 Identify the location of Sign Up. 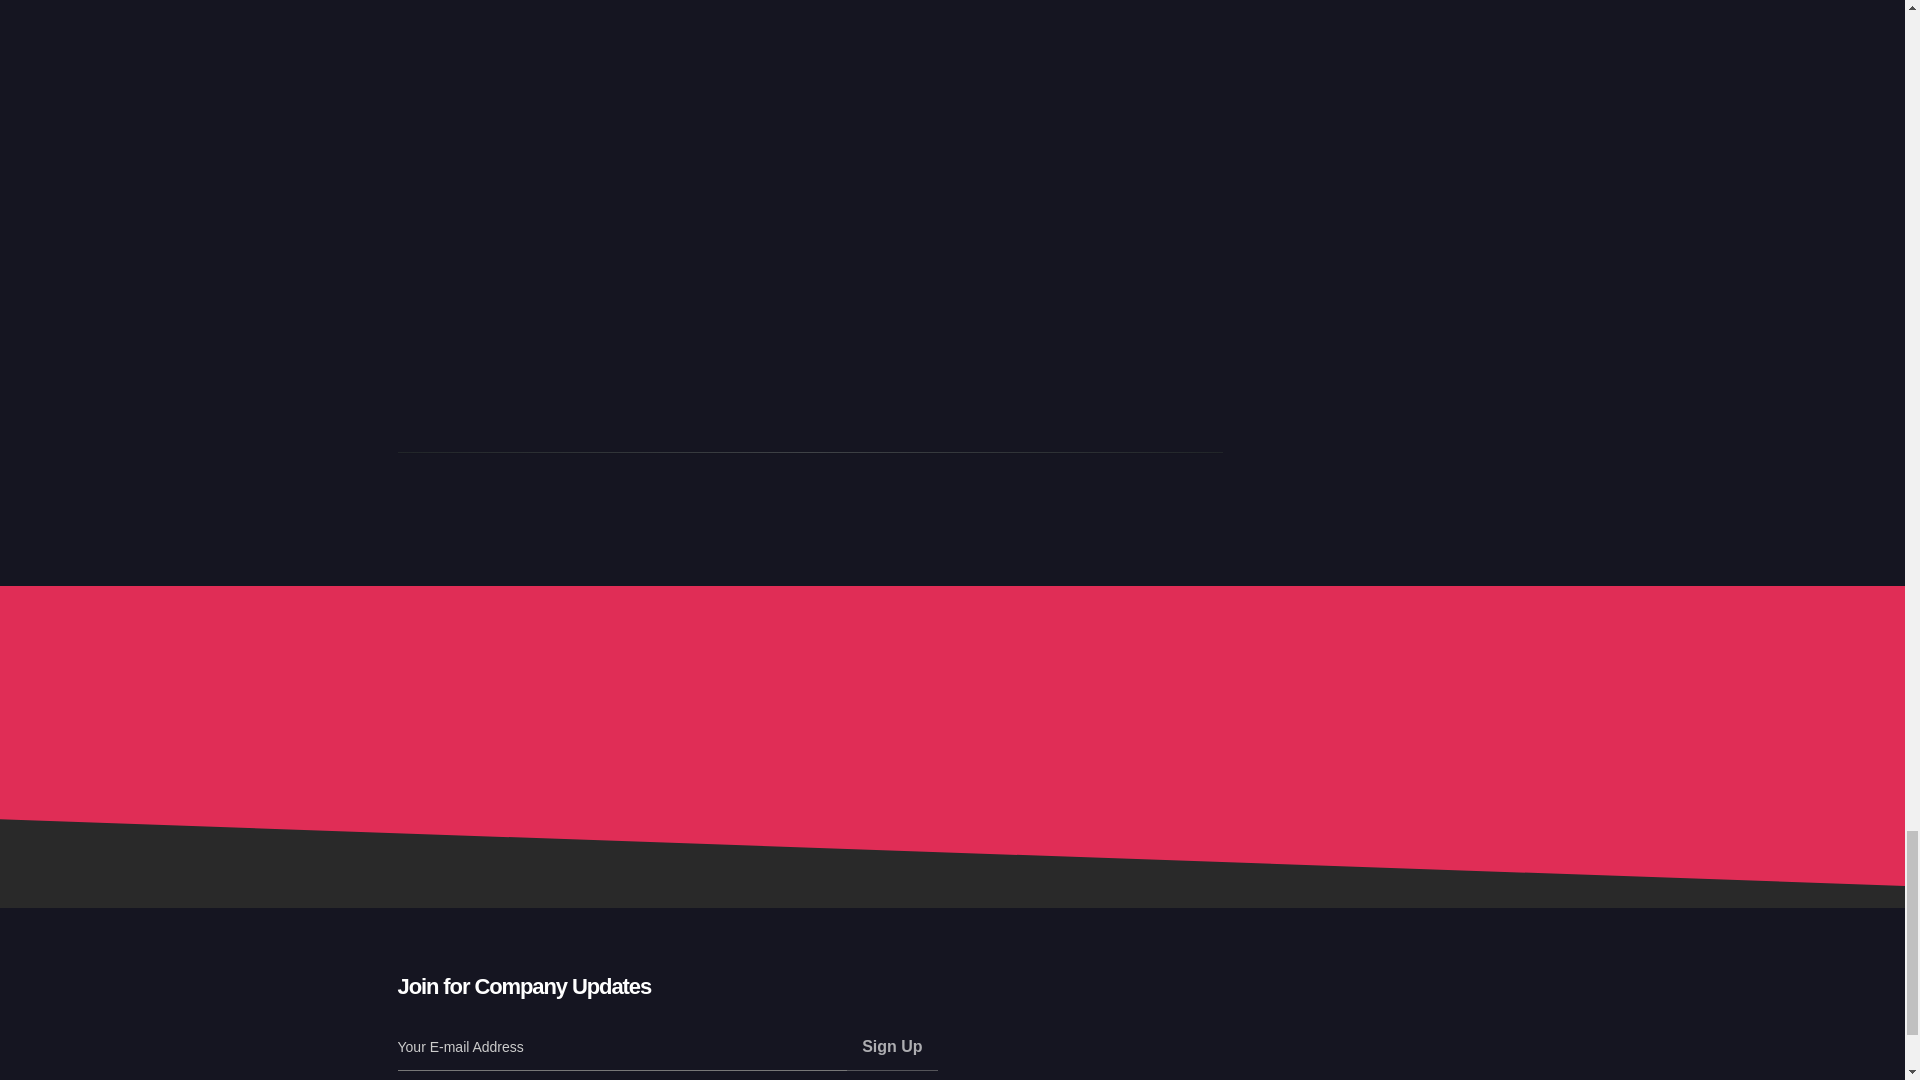
(891, 1048).